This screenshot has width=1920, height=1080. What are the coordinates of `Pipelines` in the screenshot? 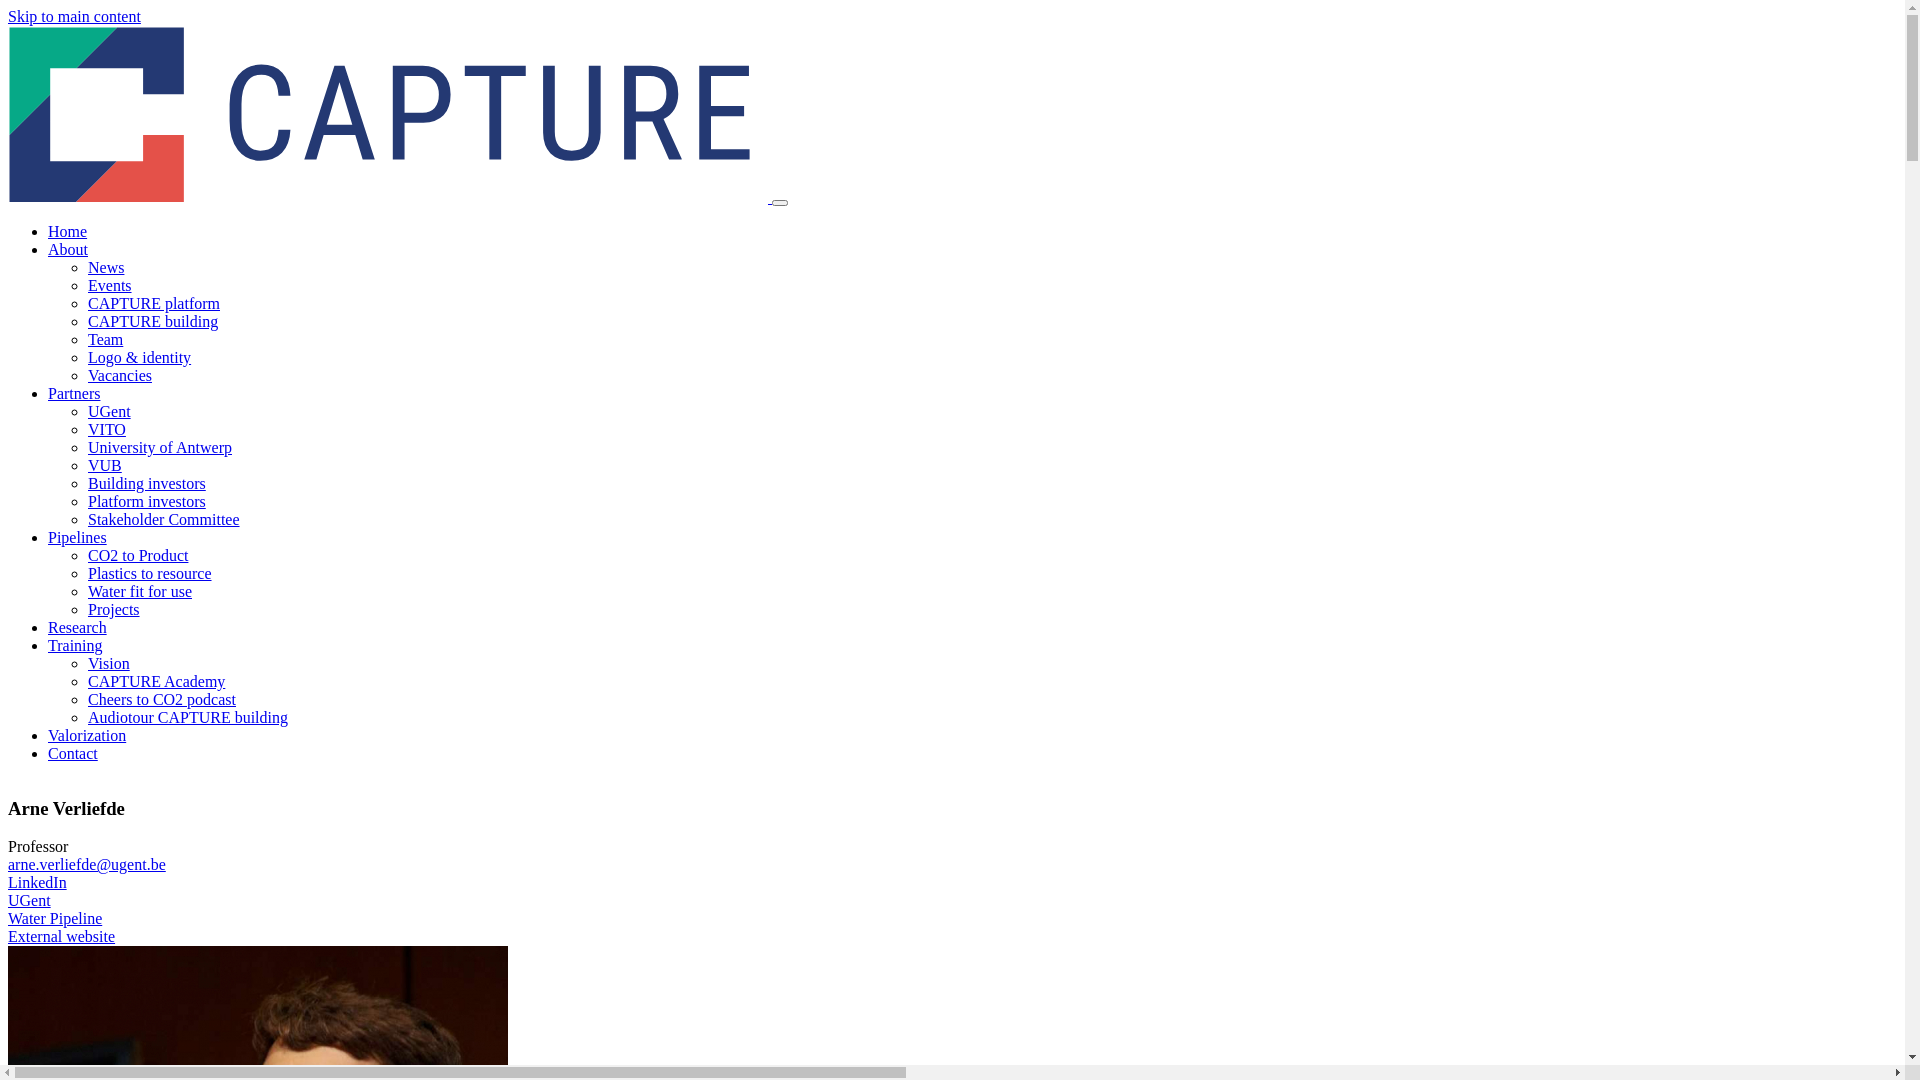 It's located at (78, 538).